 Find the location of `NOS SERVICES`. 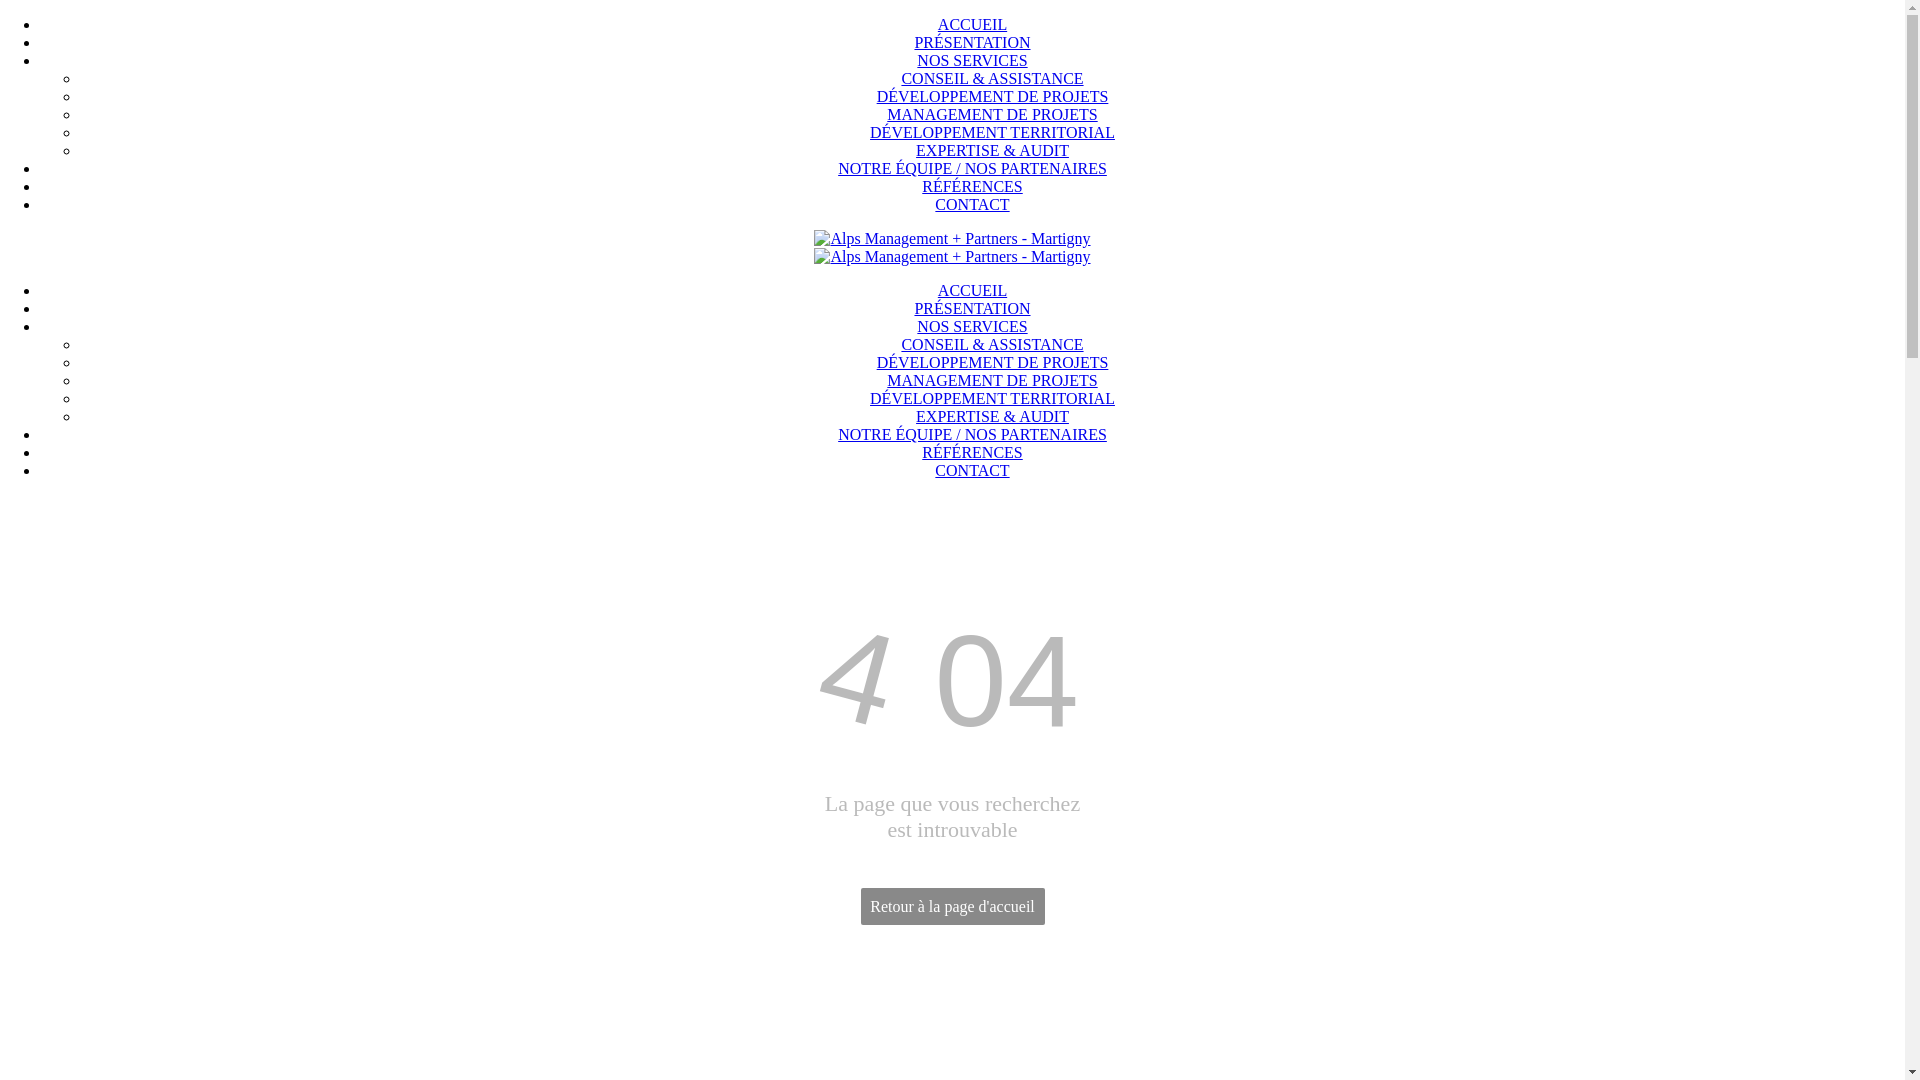

NOS SERVICES is located at coordinates (972, 326).